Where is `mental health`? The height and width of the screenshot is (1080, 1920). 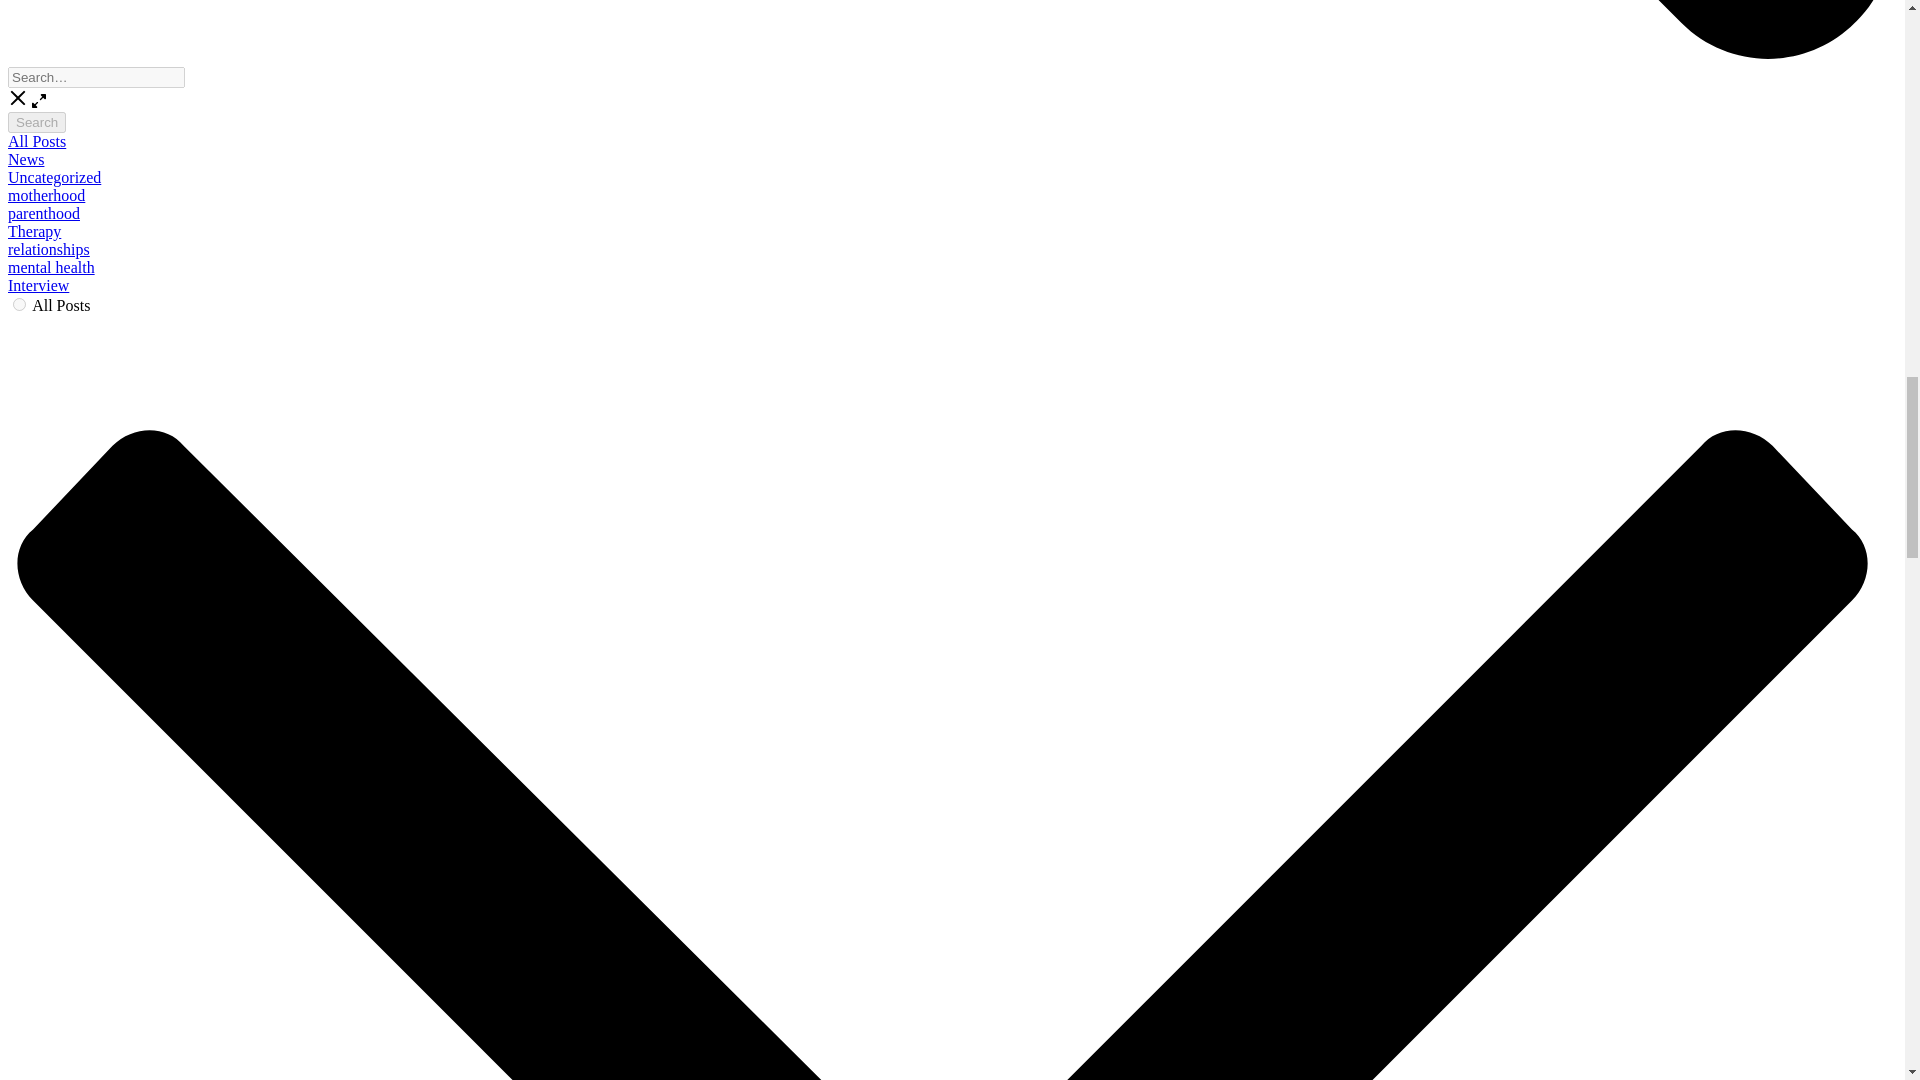
mental health is located at coordinates (50, 268).